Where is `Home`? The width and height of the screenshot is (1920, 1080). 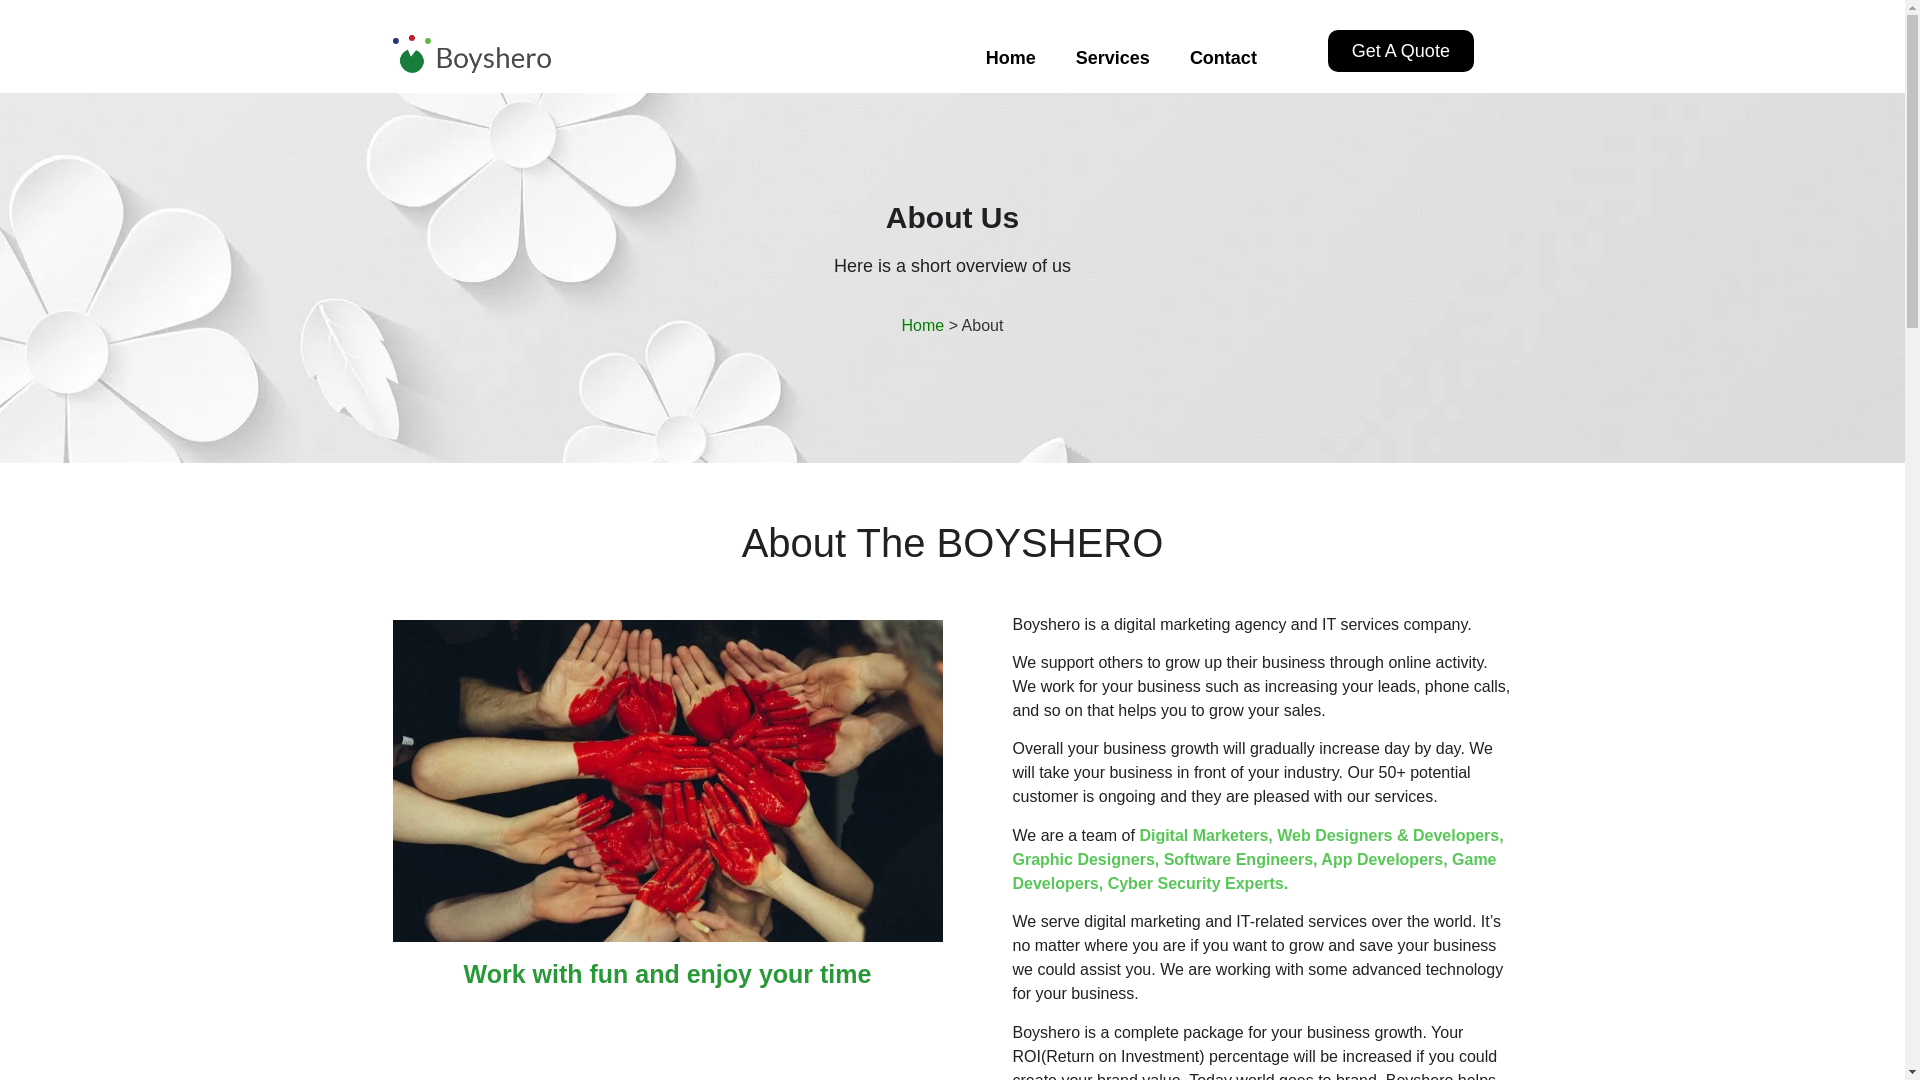
Home is located at coordinates (1010, 58).